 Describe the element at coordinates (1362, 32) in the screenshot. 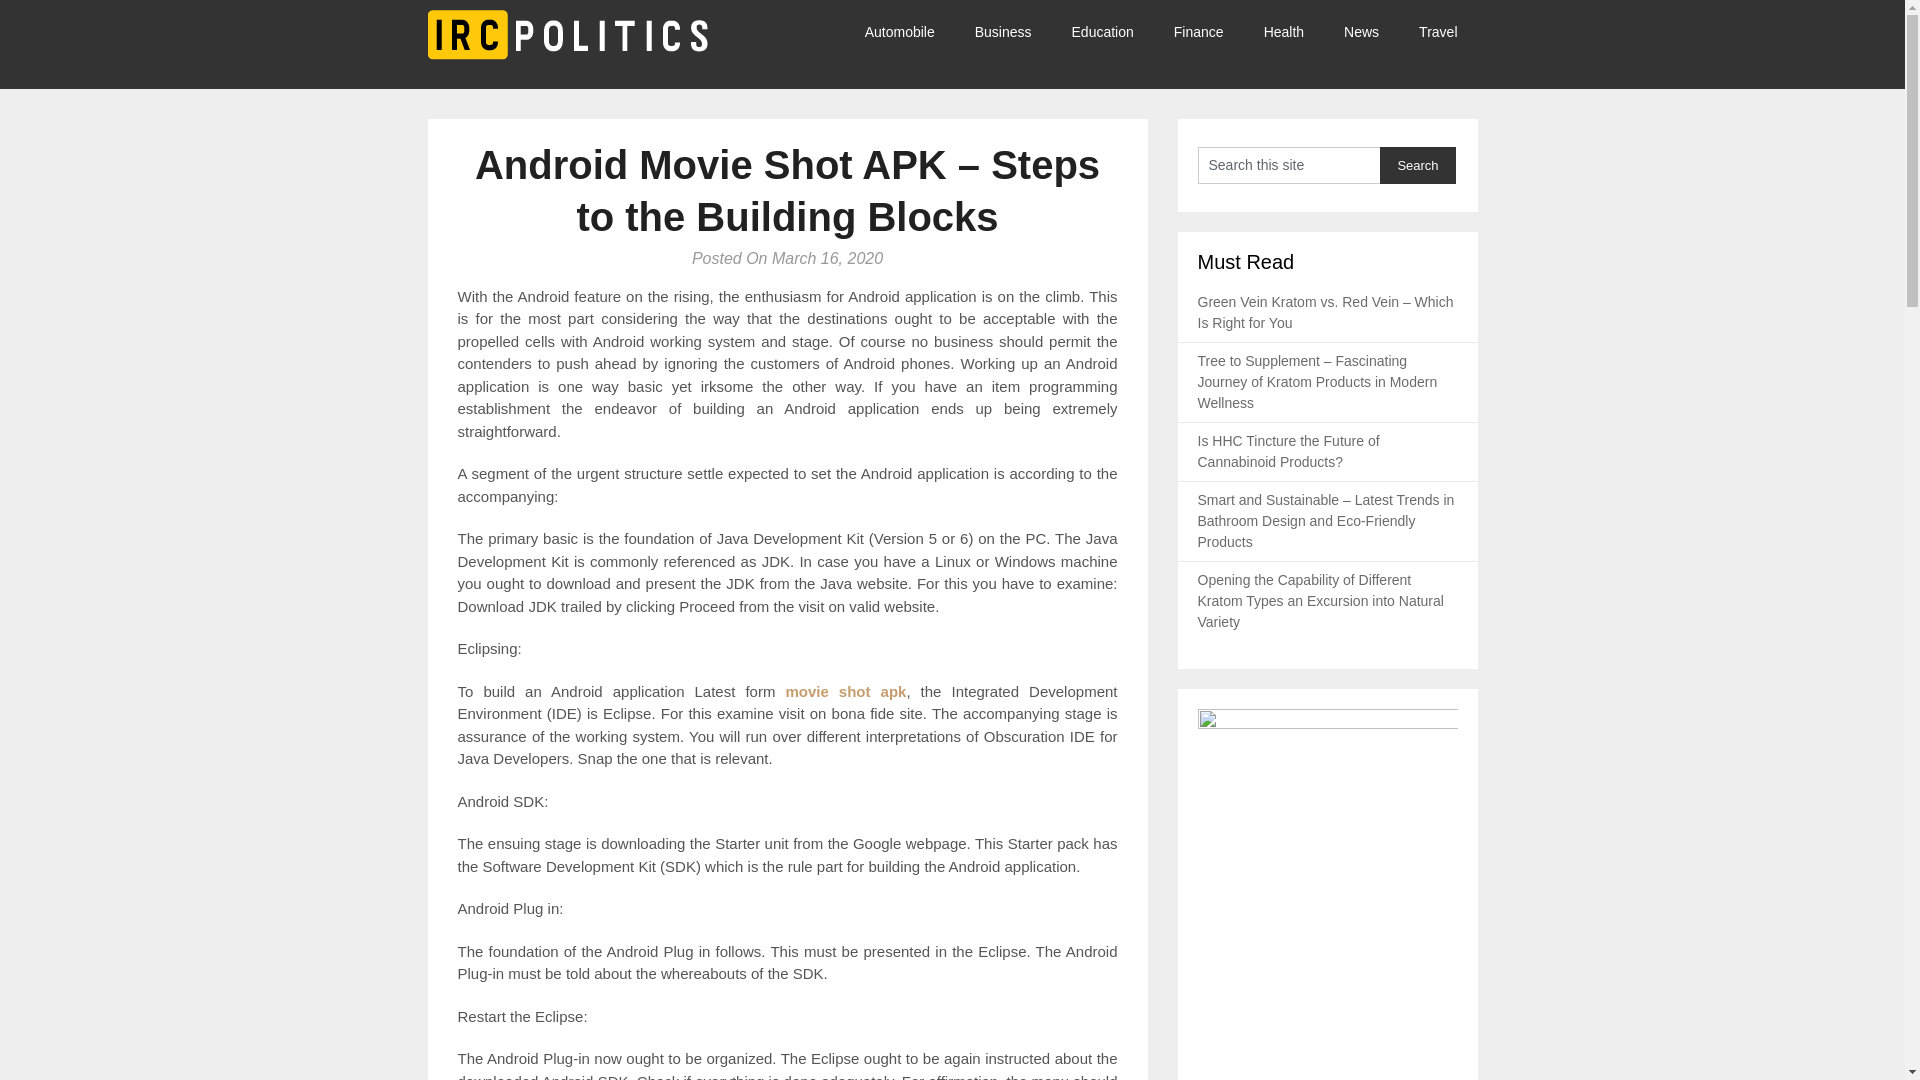

I see `News` at that location.